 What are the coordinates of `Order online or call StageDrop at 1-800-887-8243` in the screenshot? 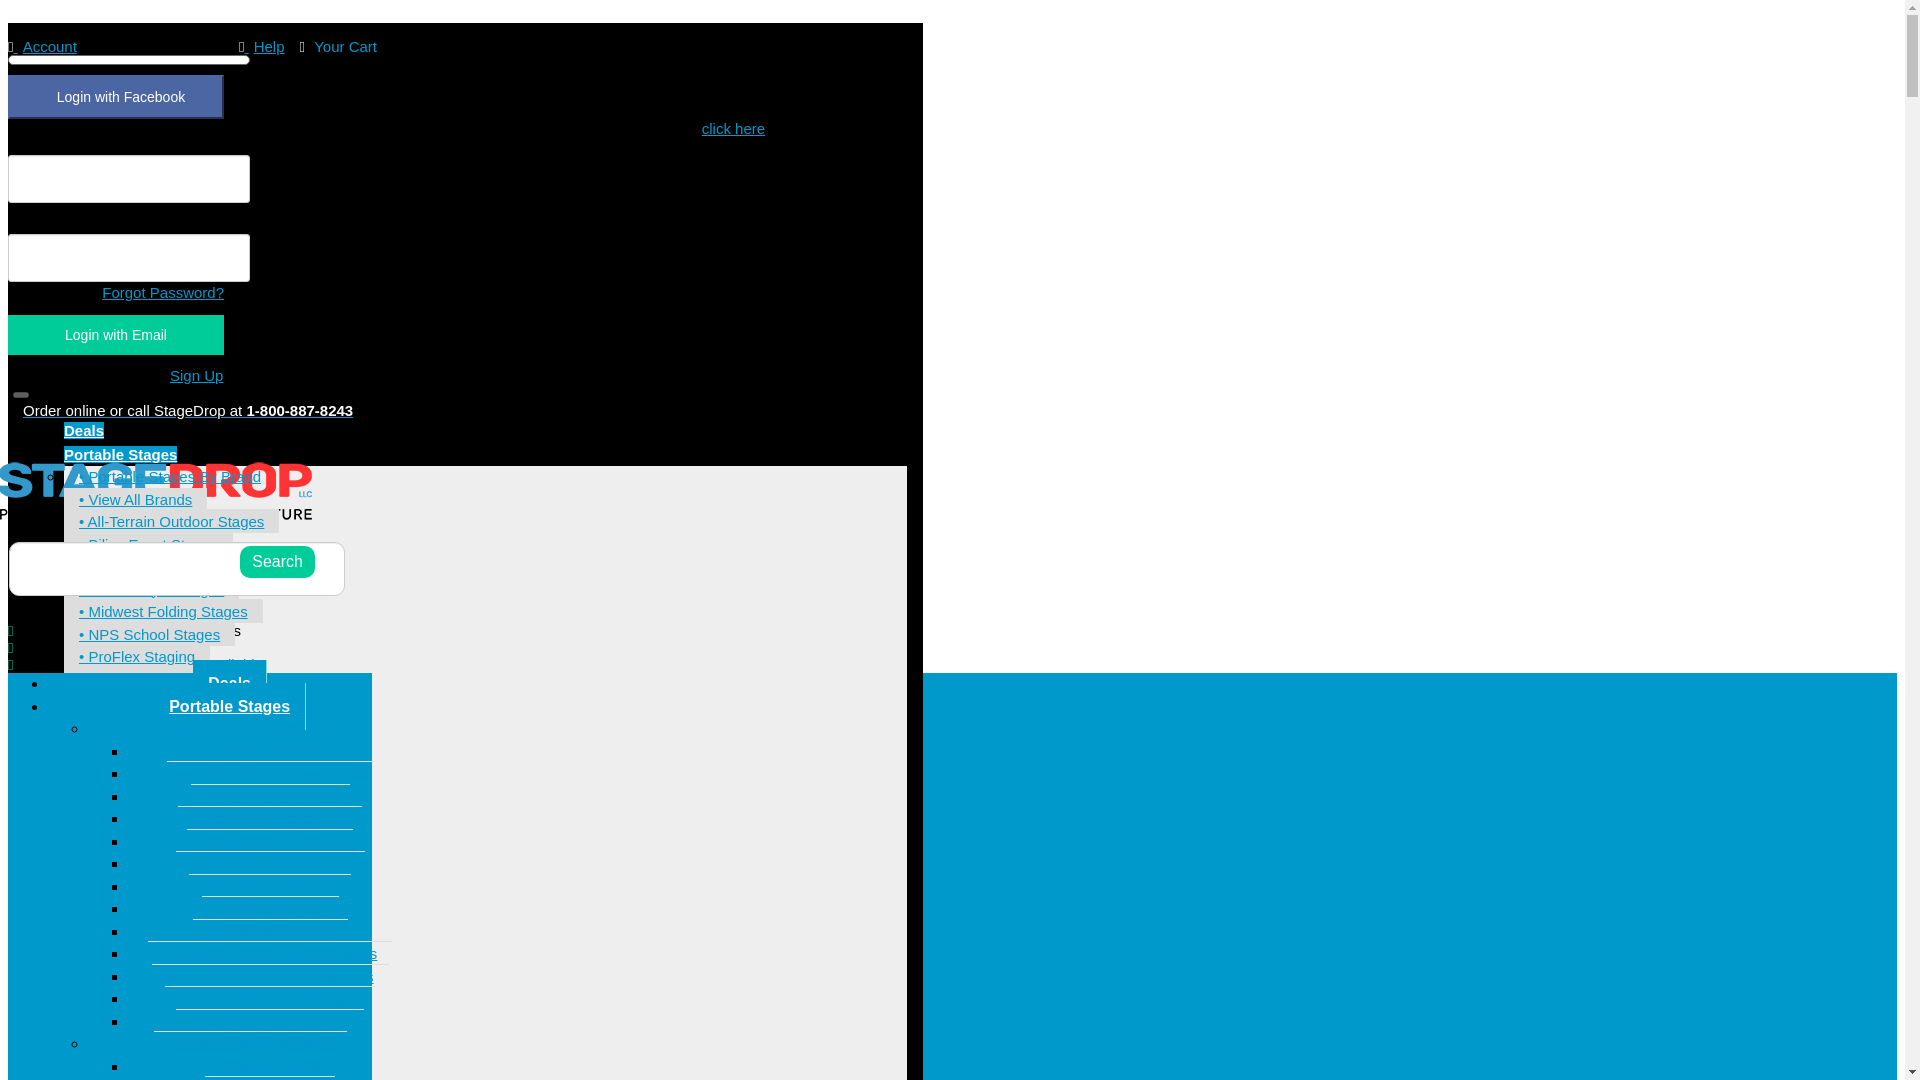 It's located at (188, 410).